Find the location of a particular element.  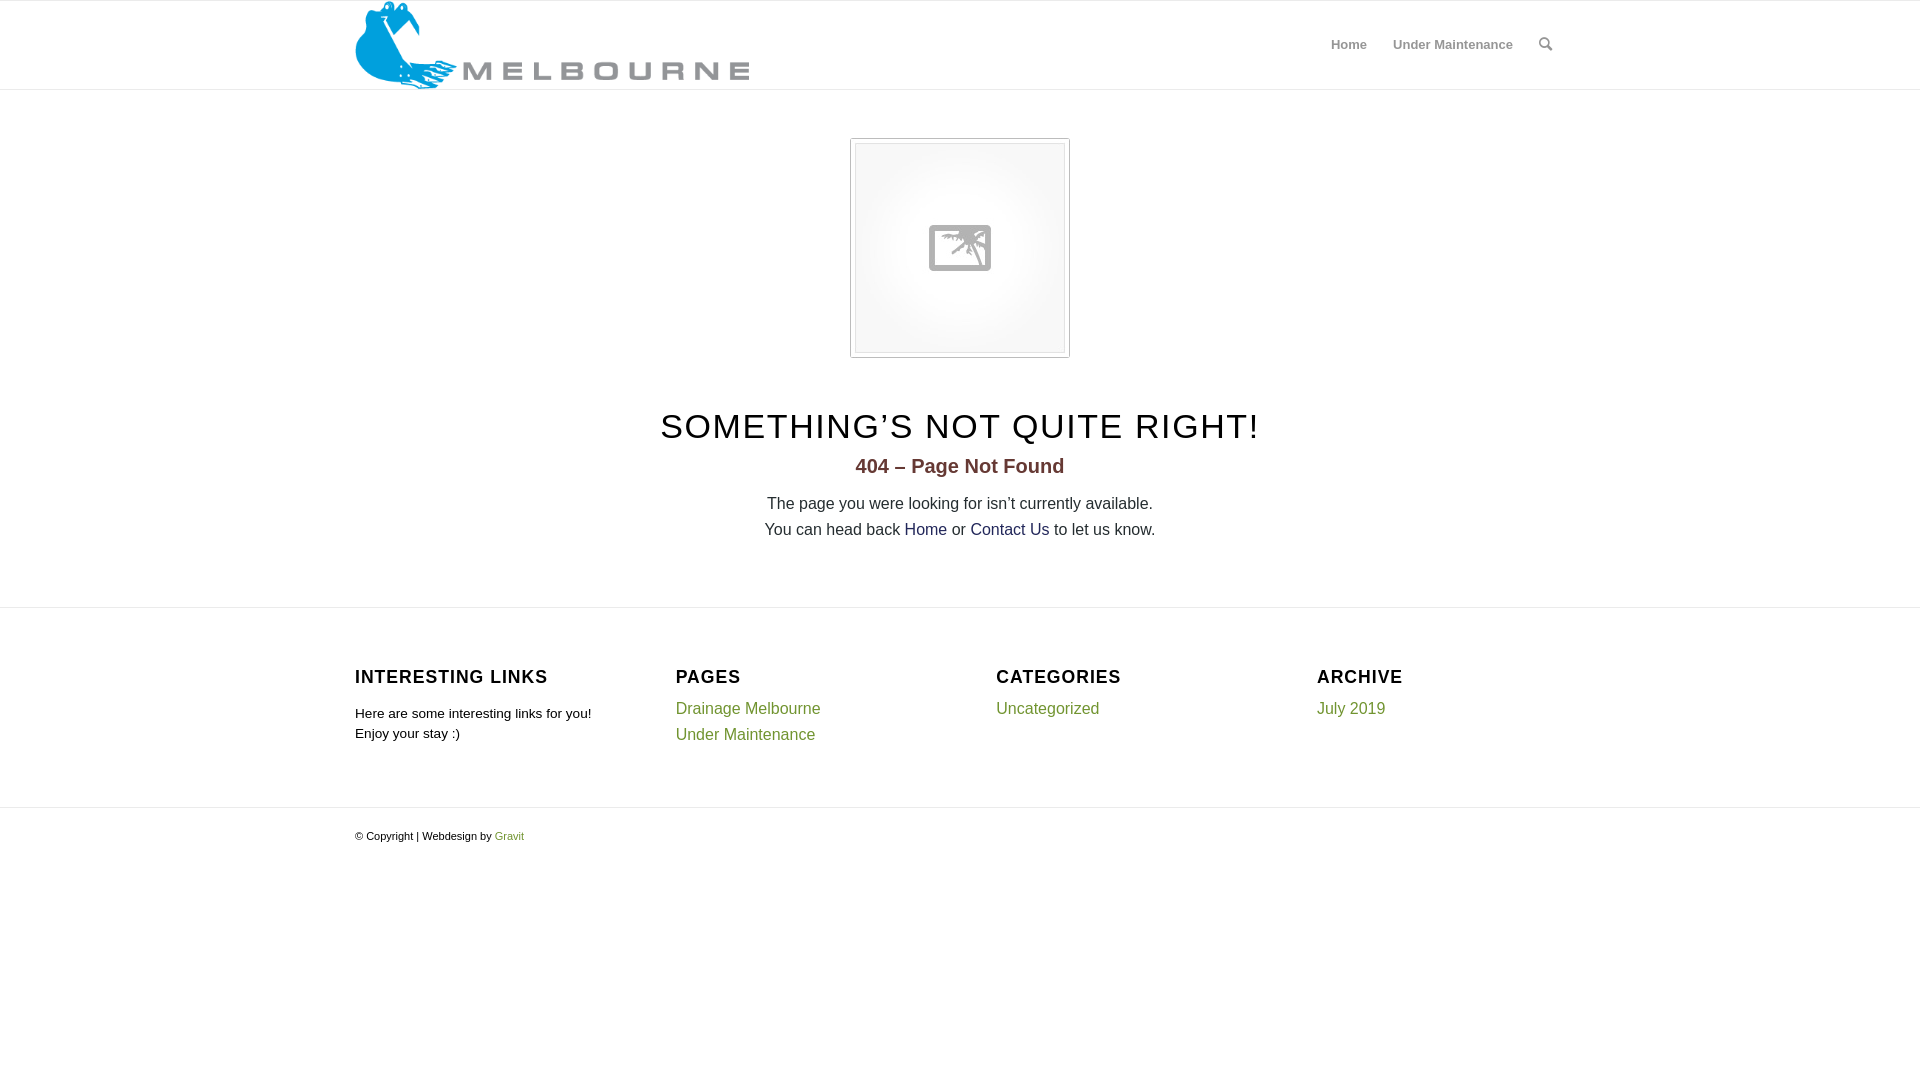

Drainage Melbourne is located at coordinates (748, 708).